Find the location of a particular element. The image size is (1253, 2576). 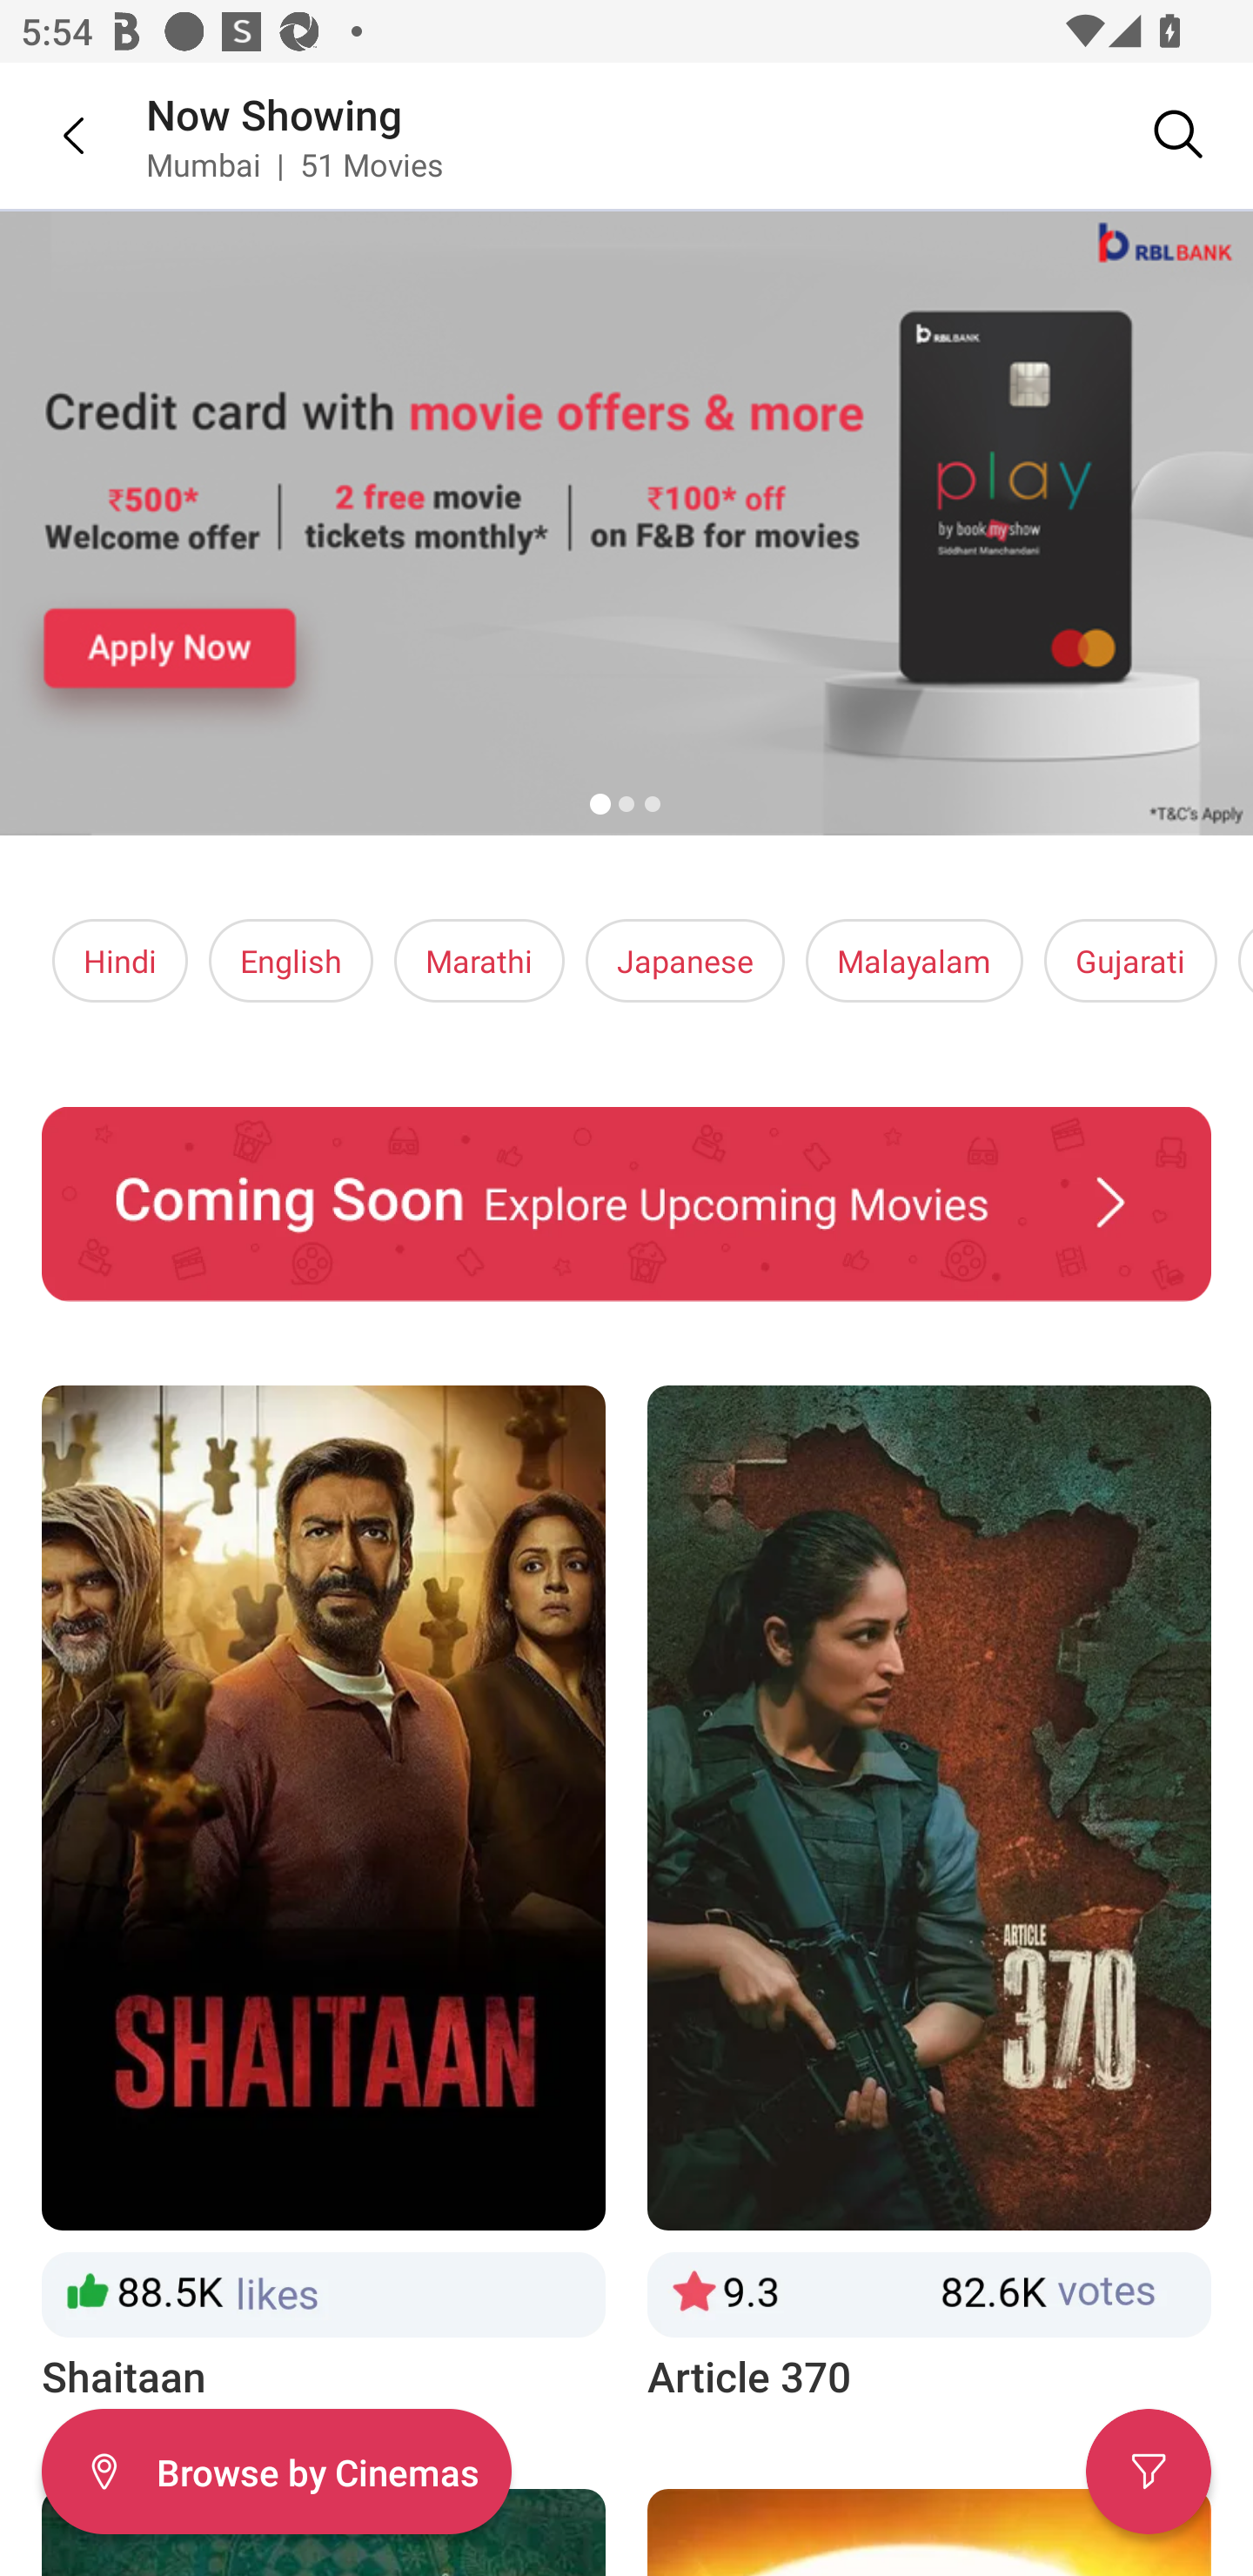

Gujarati is located at coordinates (1130, 961).